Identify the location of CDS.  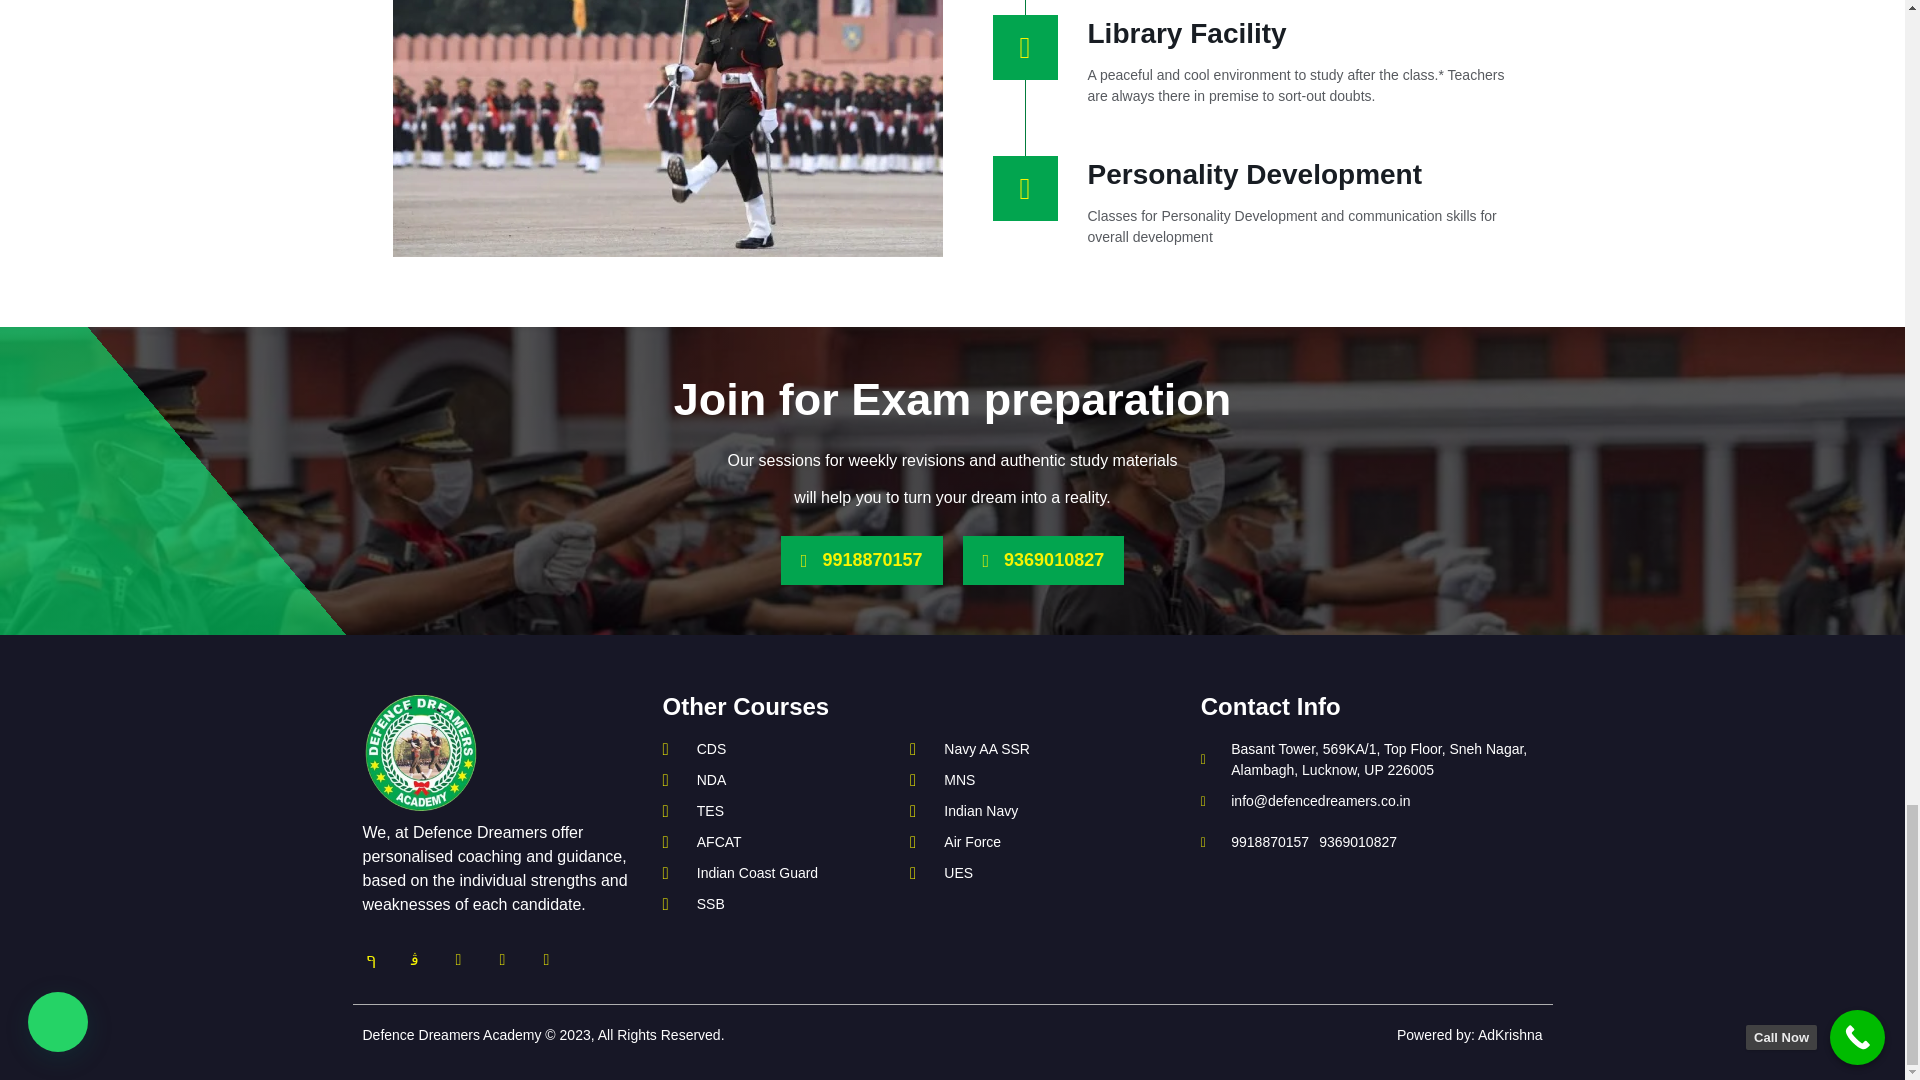
(776, 749).